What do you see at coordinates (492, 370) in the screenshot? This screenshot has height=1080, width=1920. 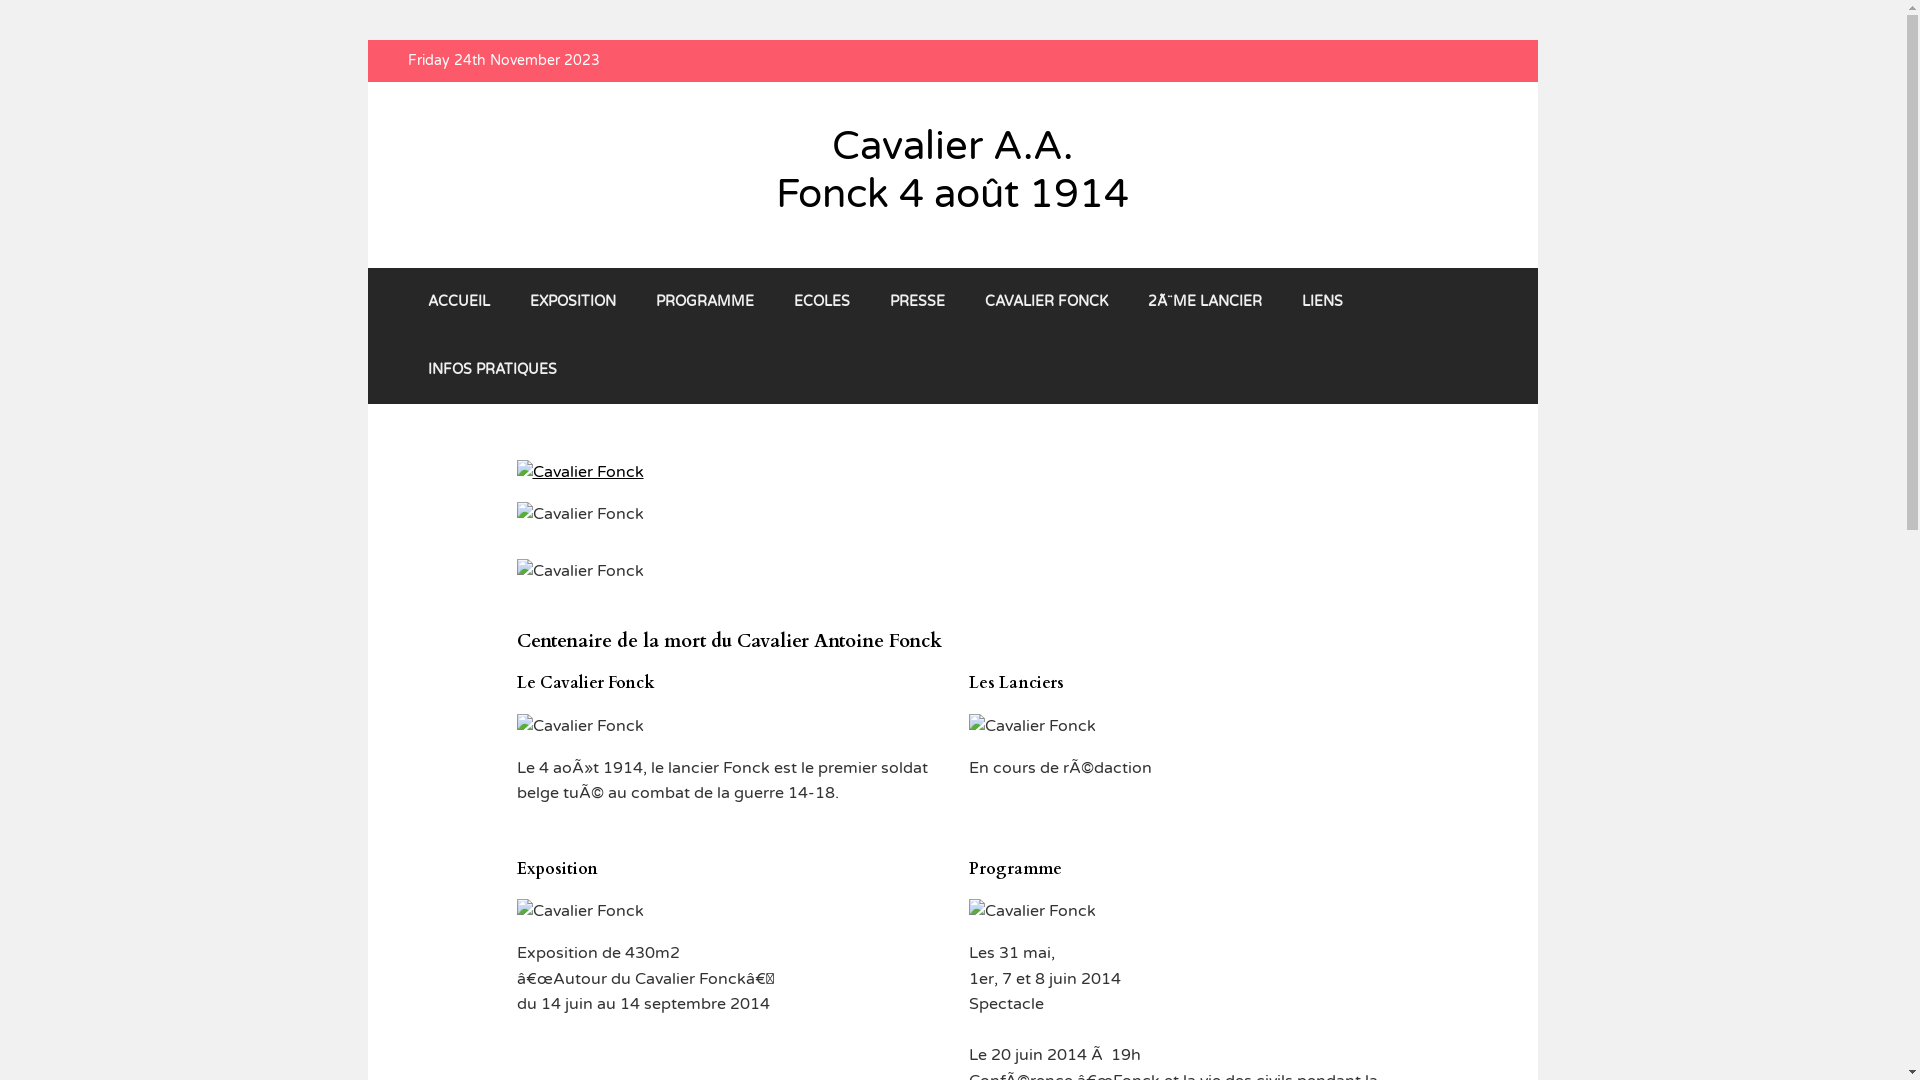 I see `INFOS PRATIQUES` at bounding box center [492, 370].